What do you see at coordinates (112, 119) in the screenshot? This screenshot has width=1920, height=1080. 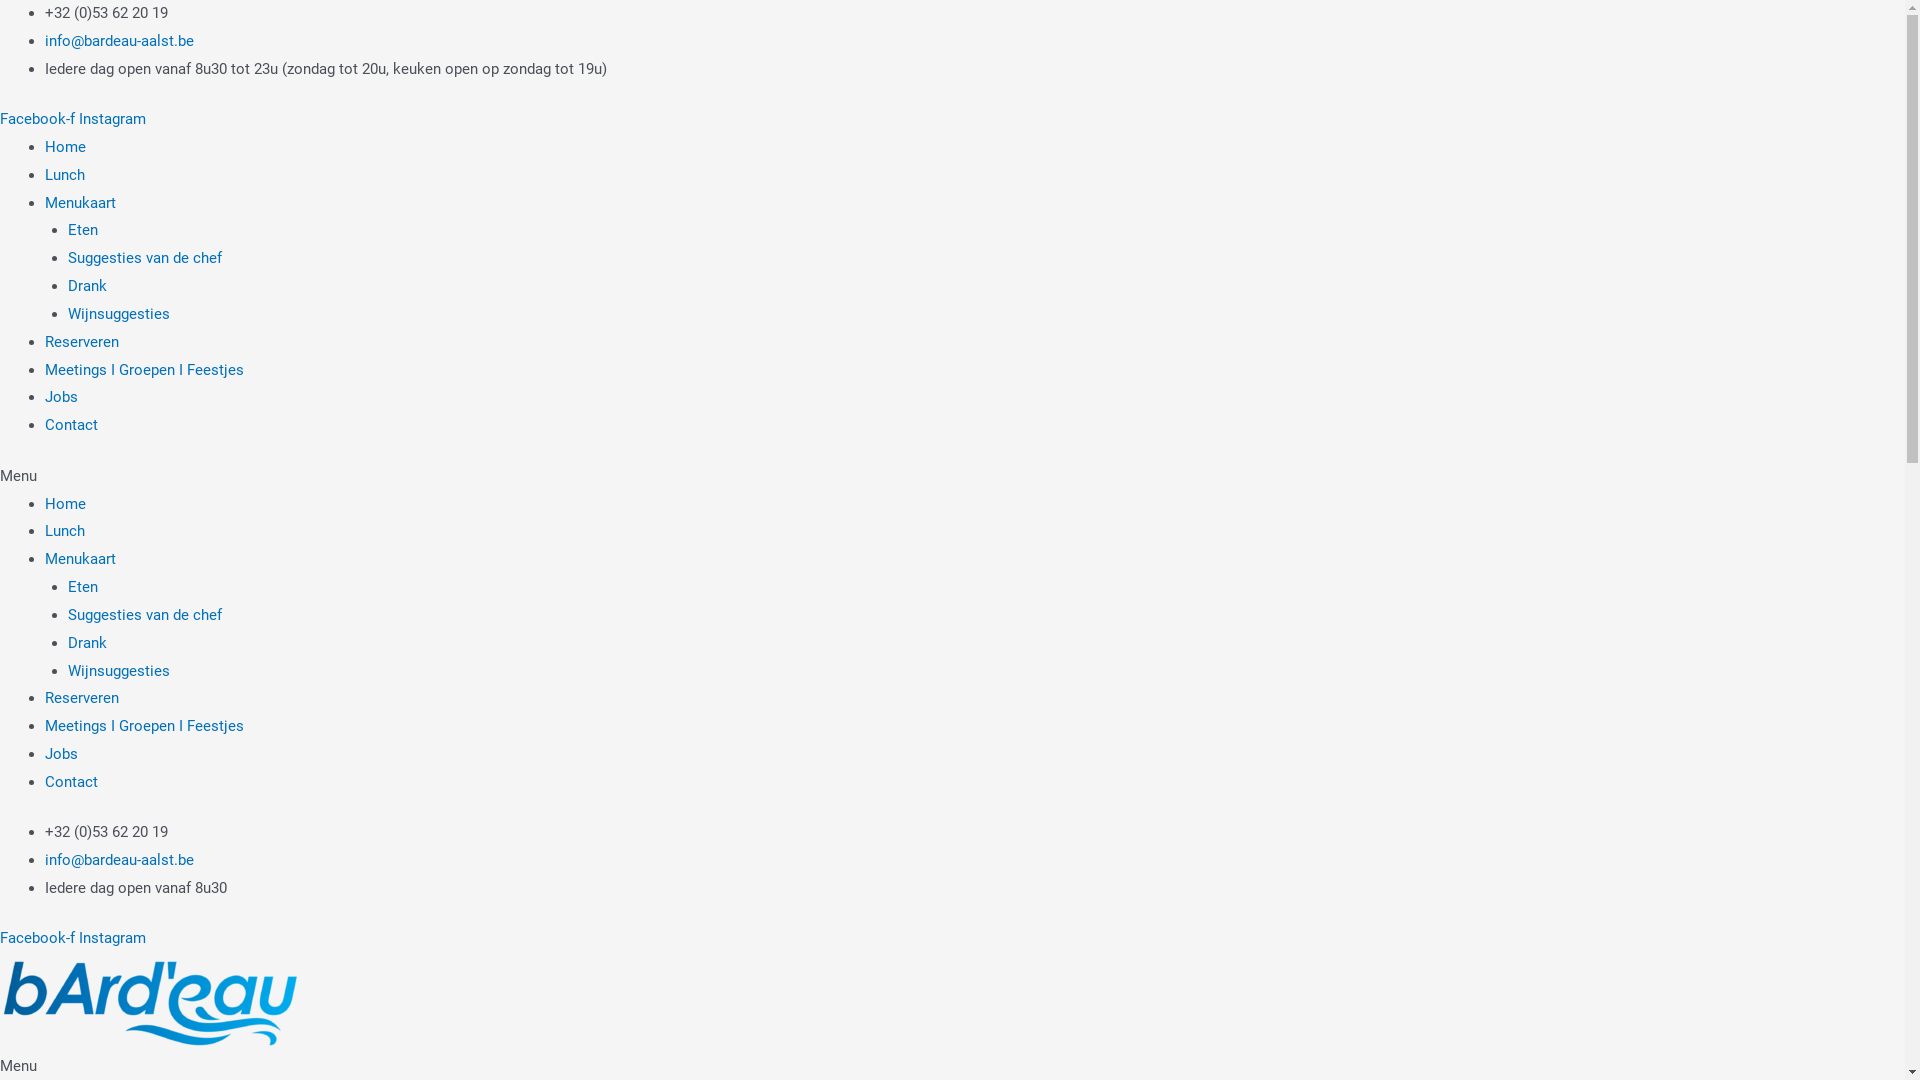 I see `Instagram` at bounding box center [112, 119].